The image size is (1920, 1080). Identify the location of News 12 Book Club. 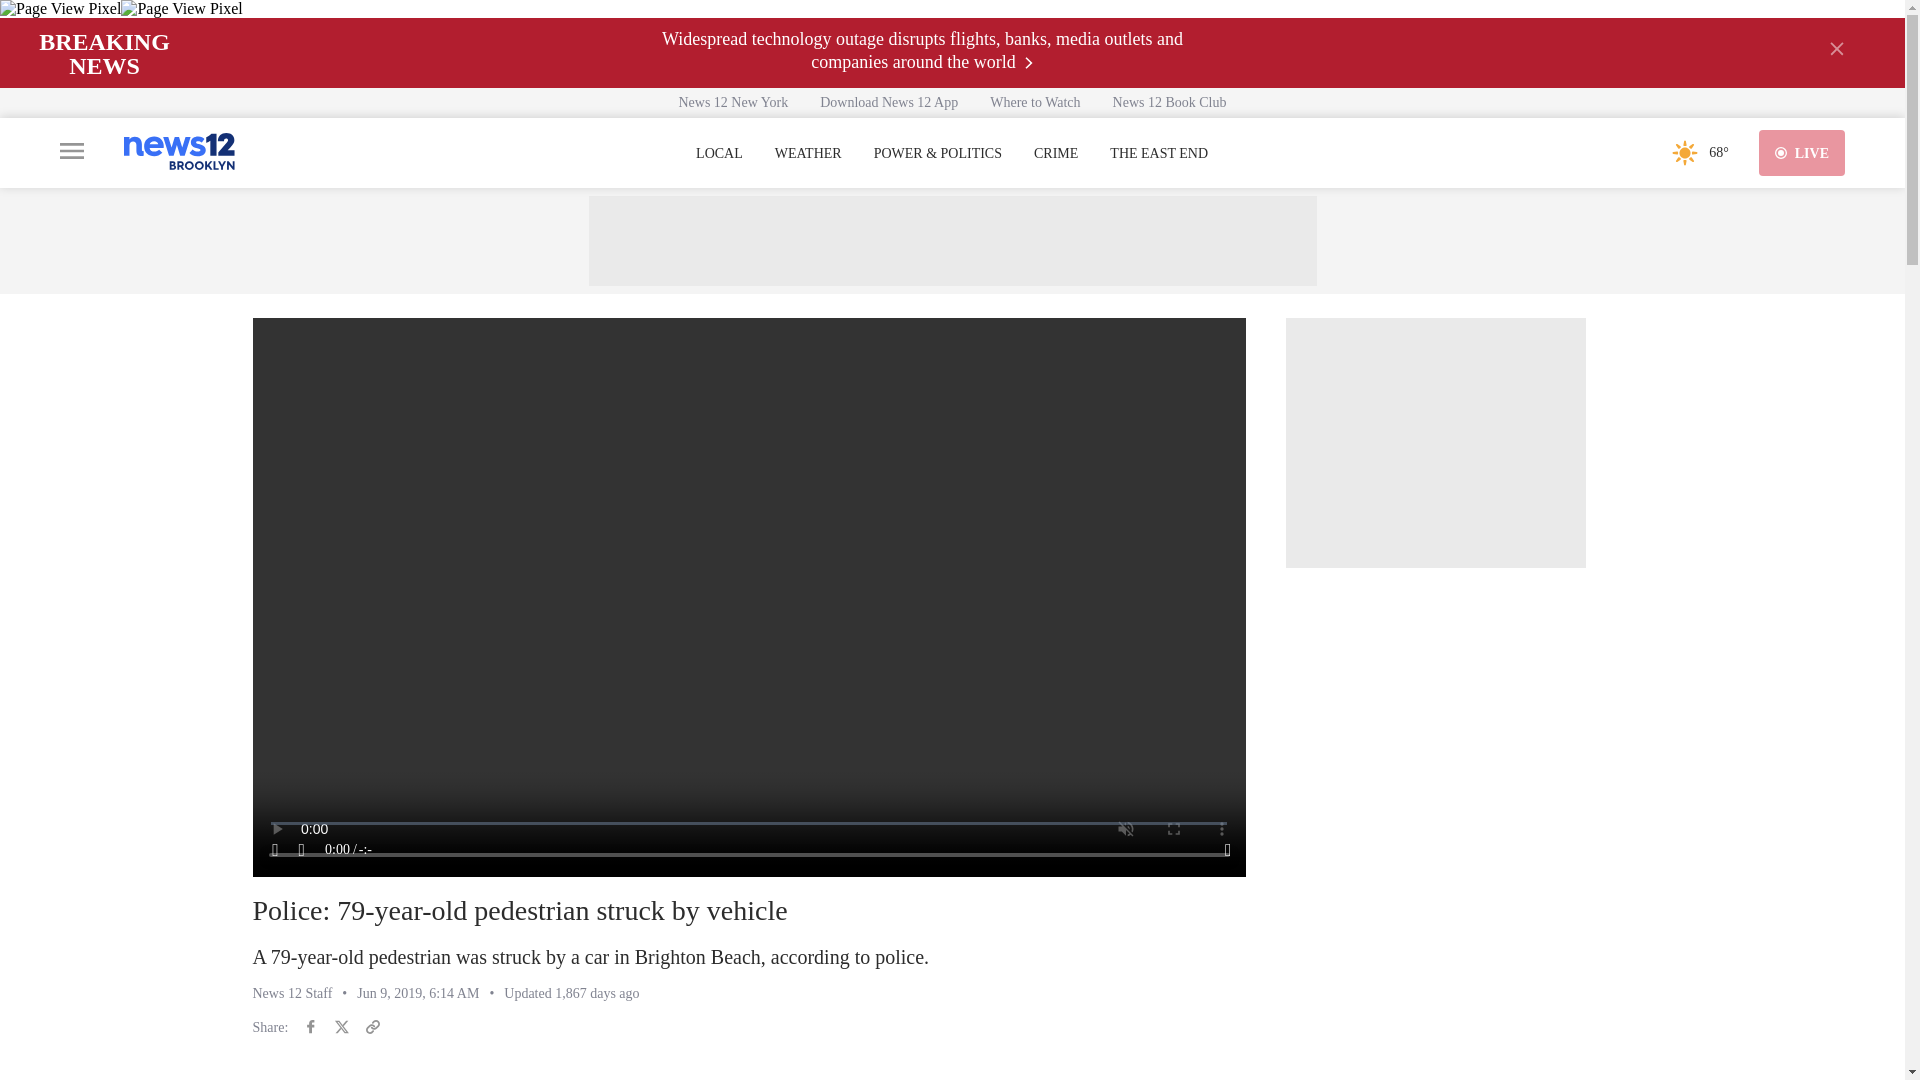
(1169, 102).